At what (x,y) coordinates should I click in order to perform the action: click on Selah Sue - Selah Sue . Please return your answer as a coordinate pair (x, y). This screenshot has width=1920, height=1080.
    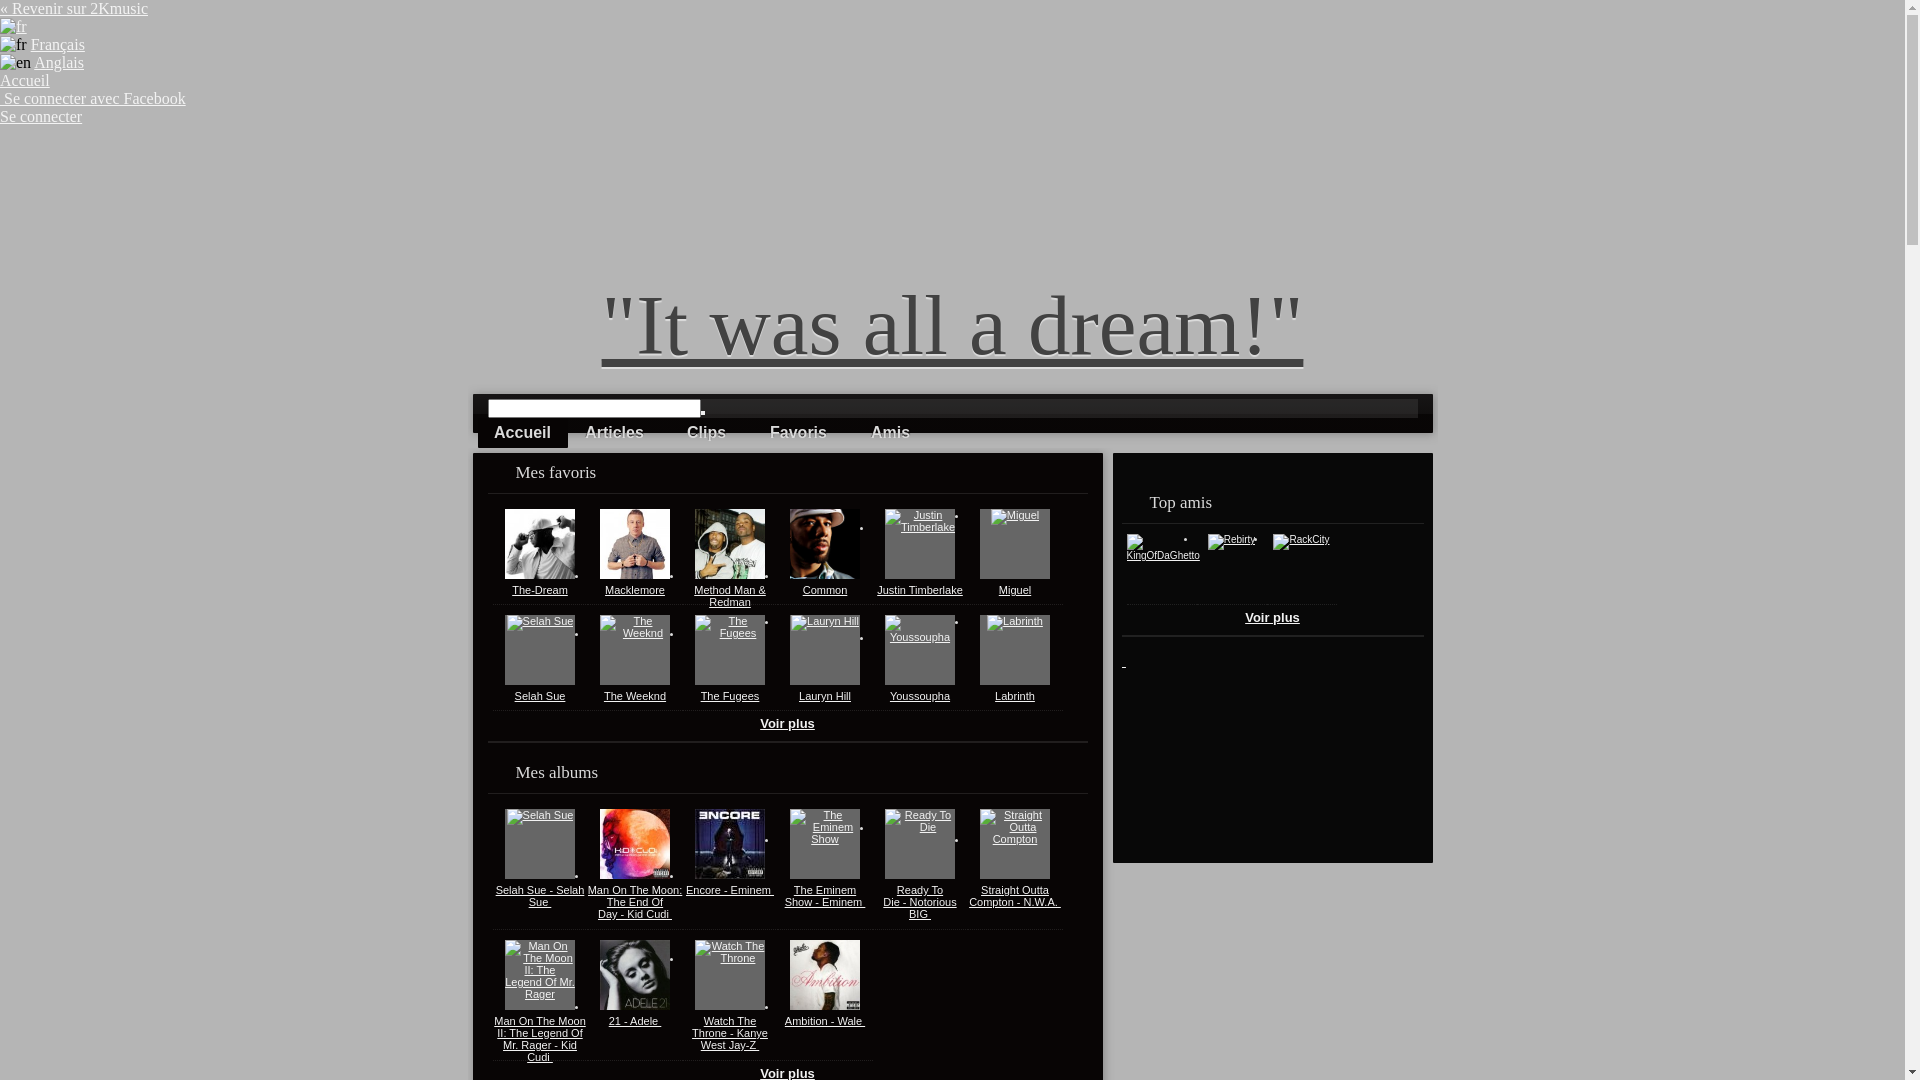
    Looking at the image, I should click on (540, 896).